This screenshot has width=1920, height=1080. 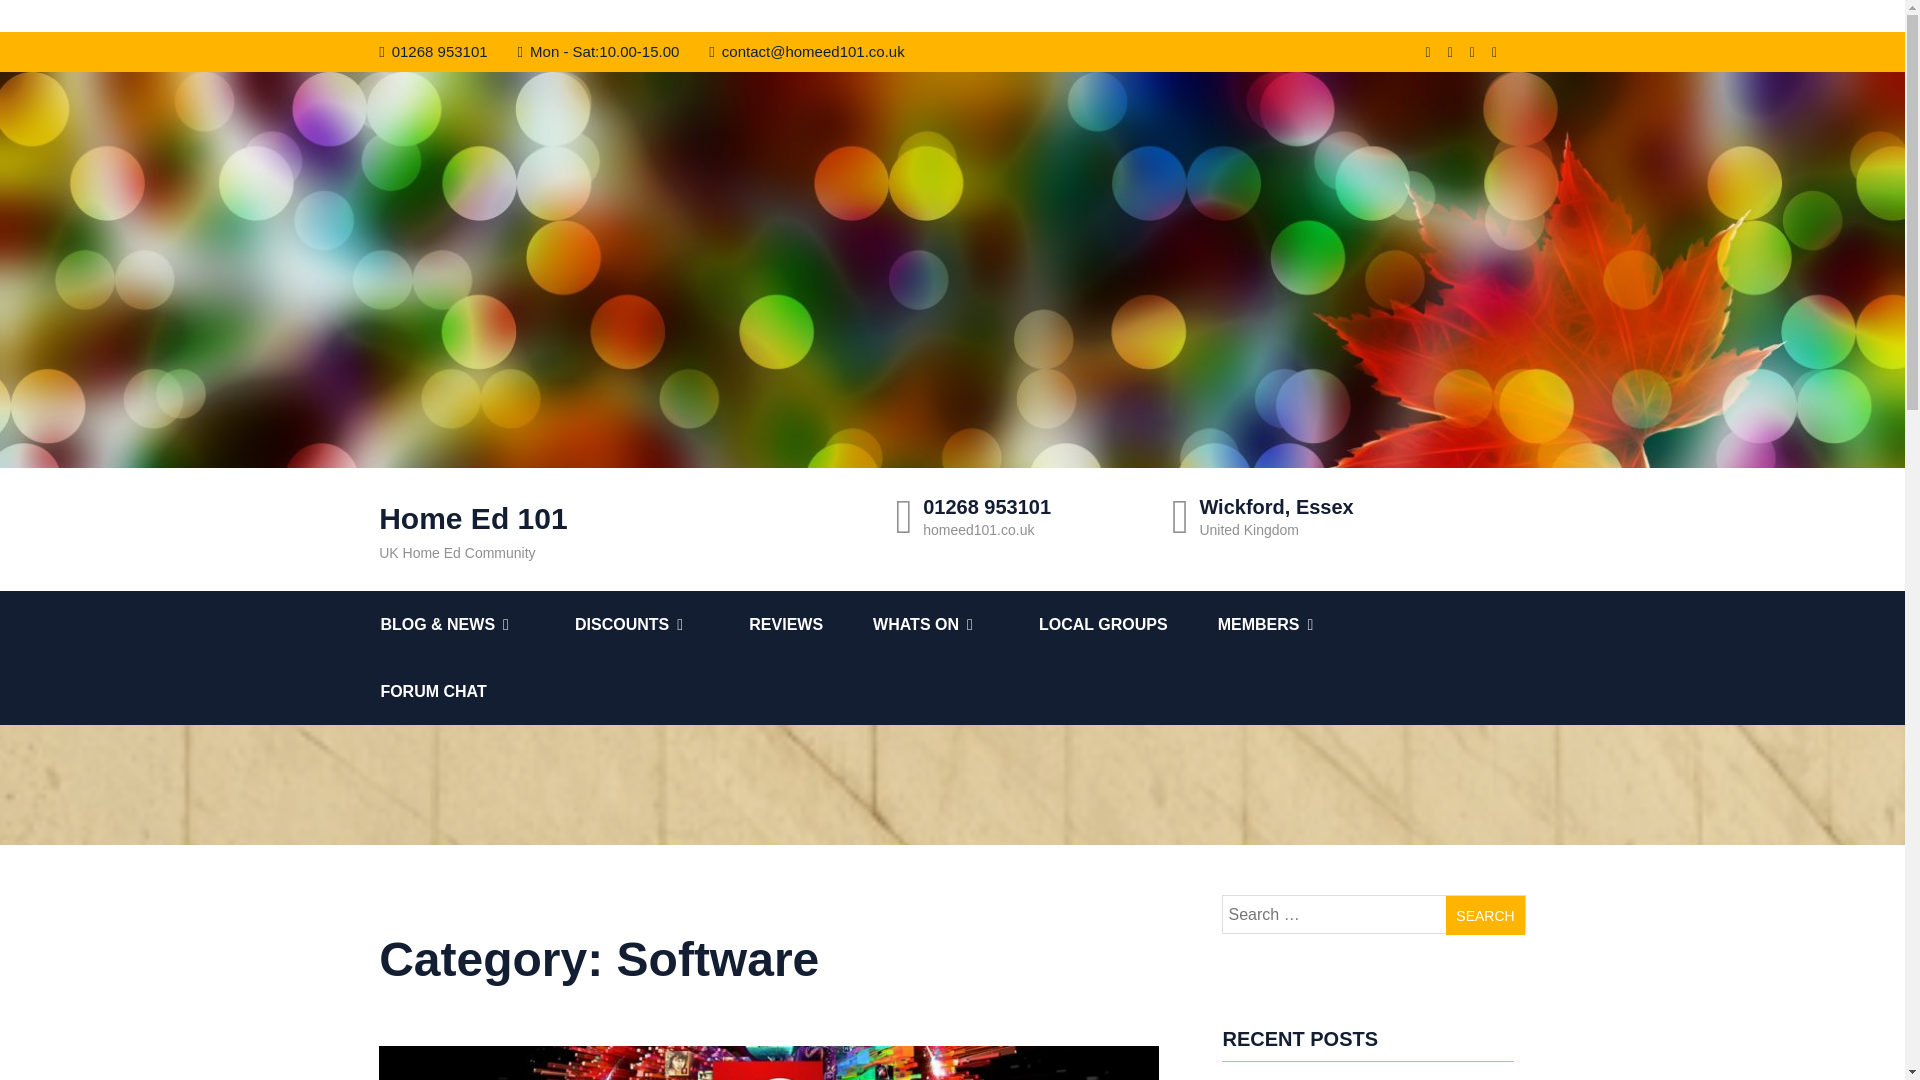 What do you see at coordinates (622, 518) in the screenshot?
I see `Home Ed 101` at bounding box center [622, 518].